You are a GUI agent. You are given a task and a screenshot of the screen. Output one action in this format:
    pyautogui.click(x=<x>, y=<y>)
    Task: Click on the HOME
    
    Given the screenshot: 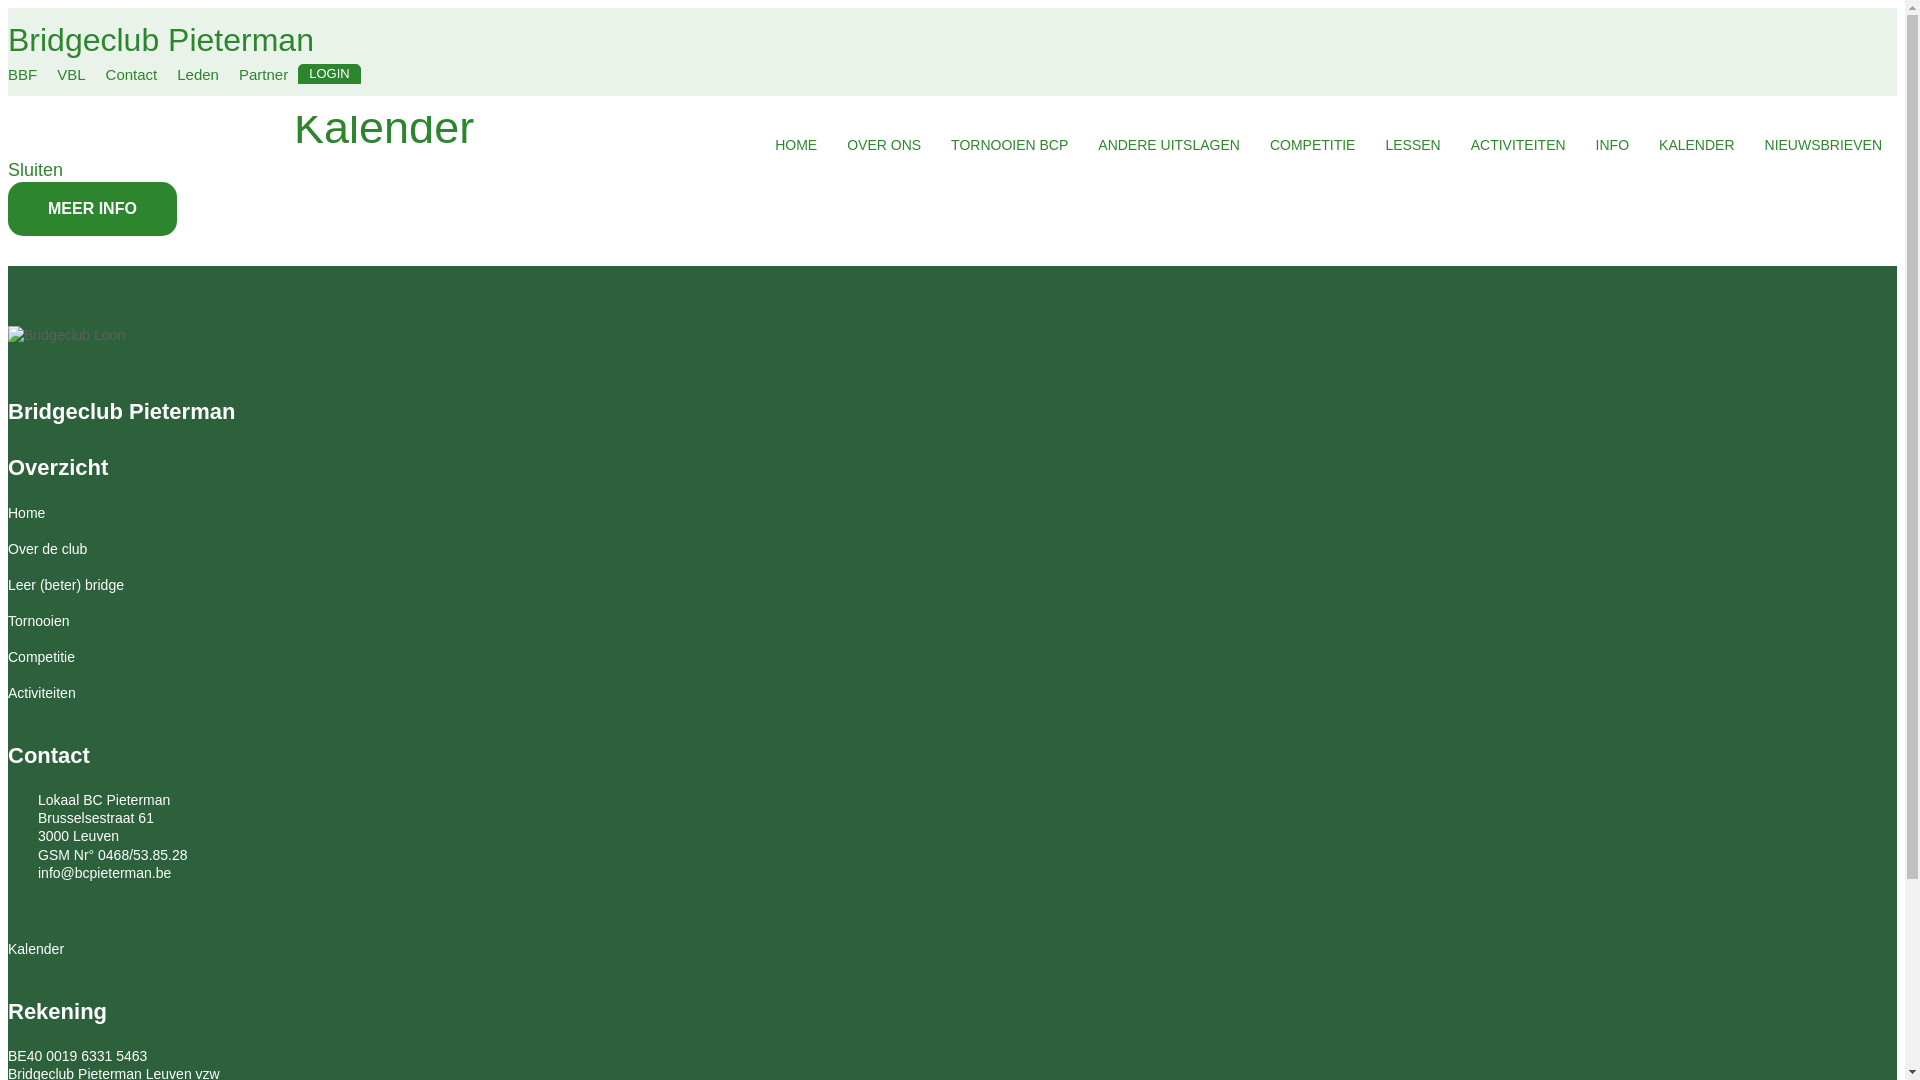 What is the action you would take?
    pyautogui.click(x=796, y=146)
    